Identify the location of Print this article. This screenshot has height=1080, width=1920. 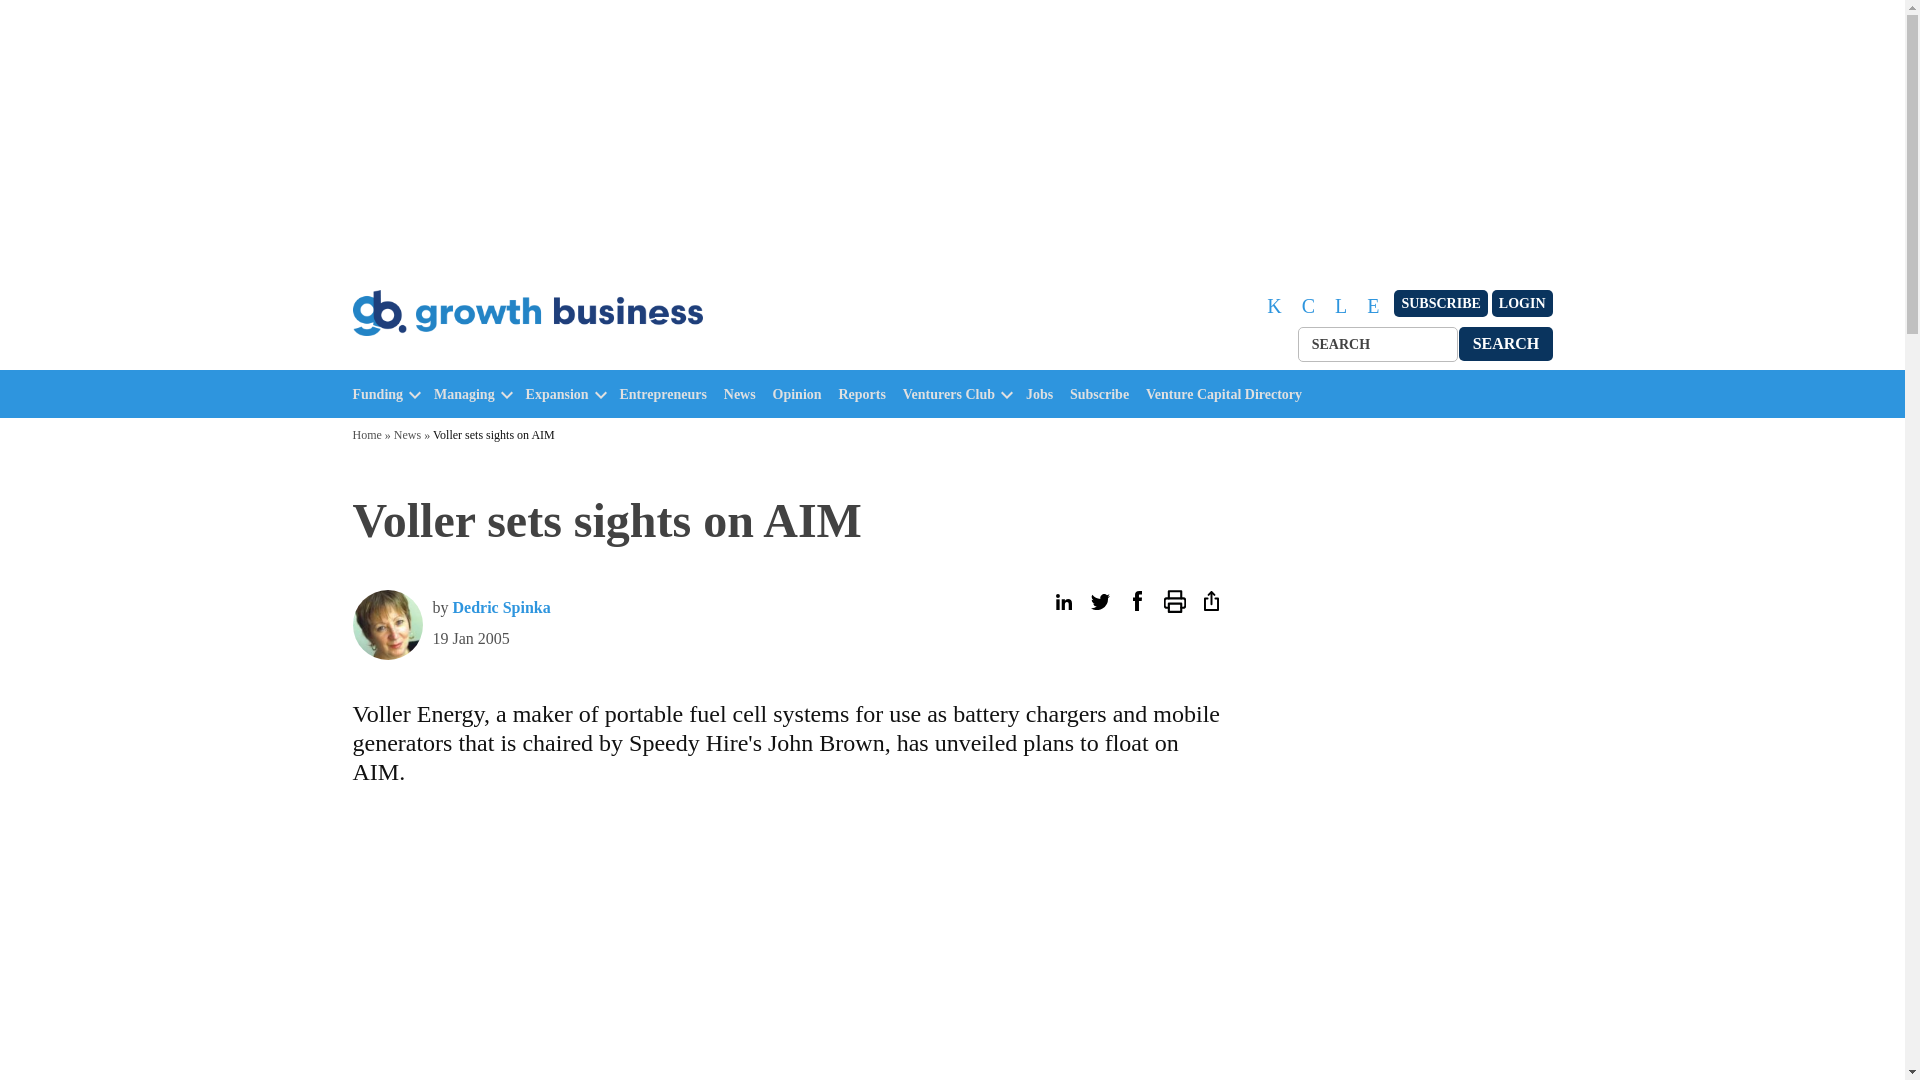
(1174, 601).